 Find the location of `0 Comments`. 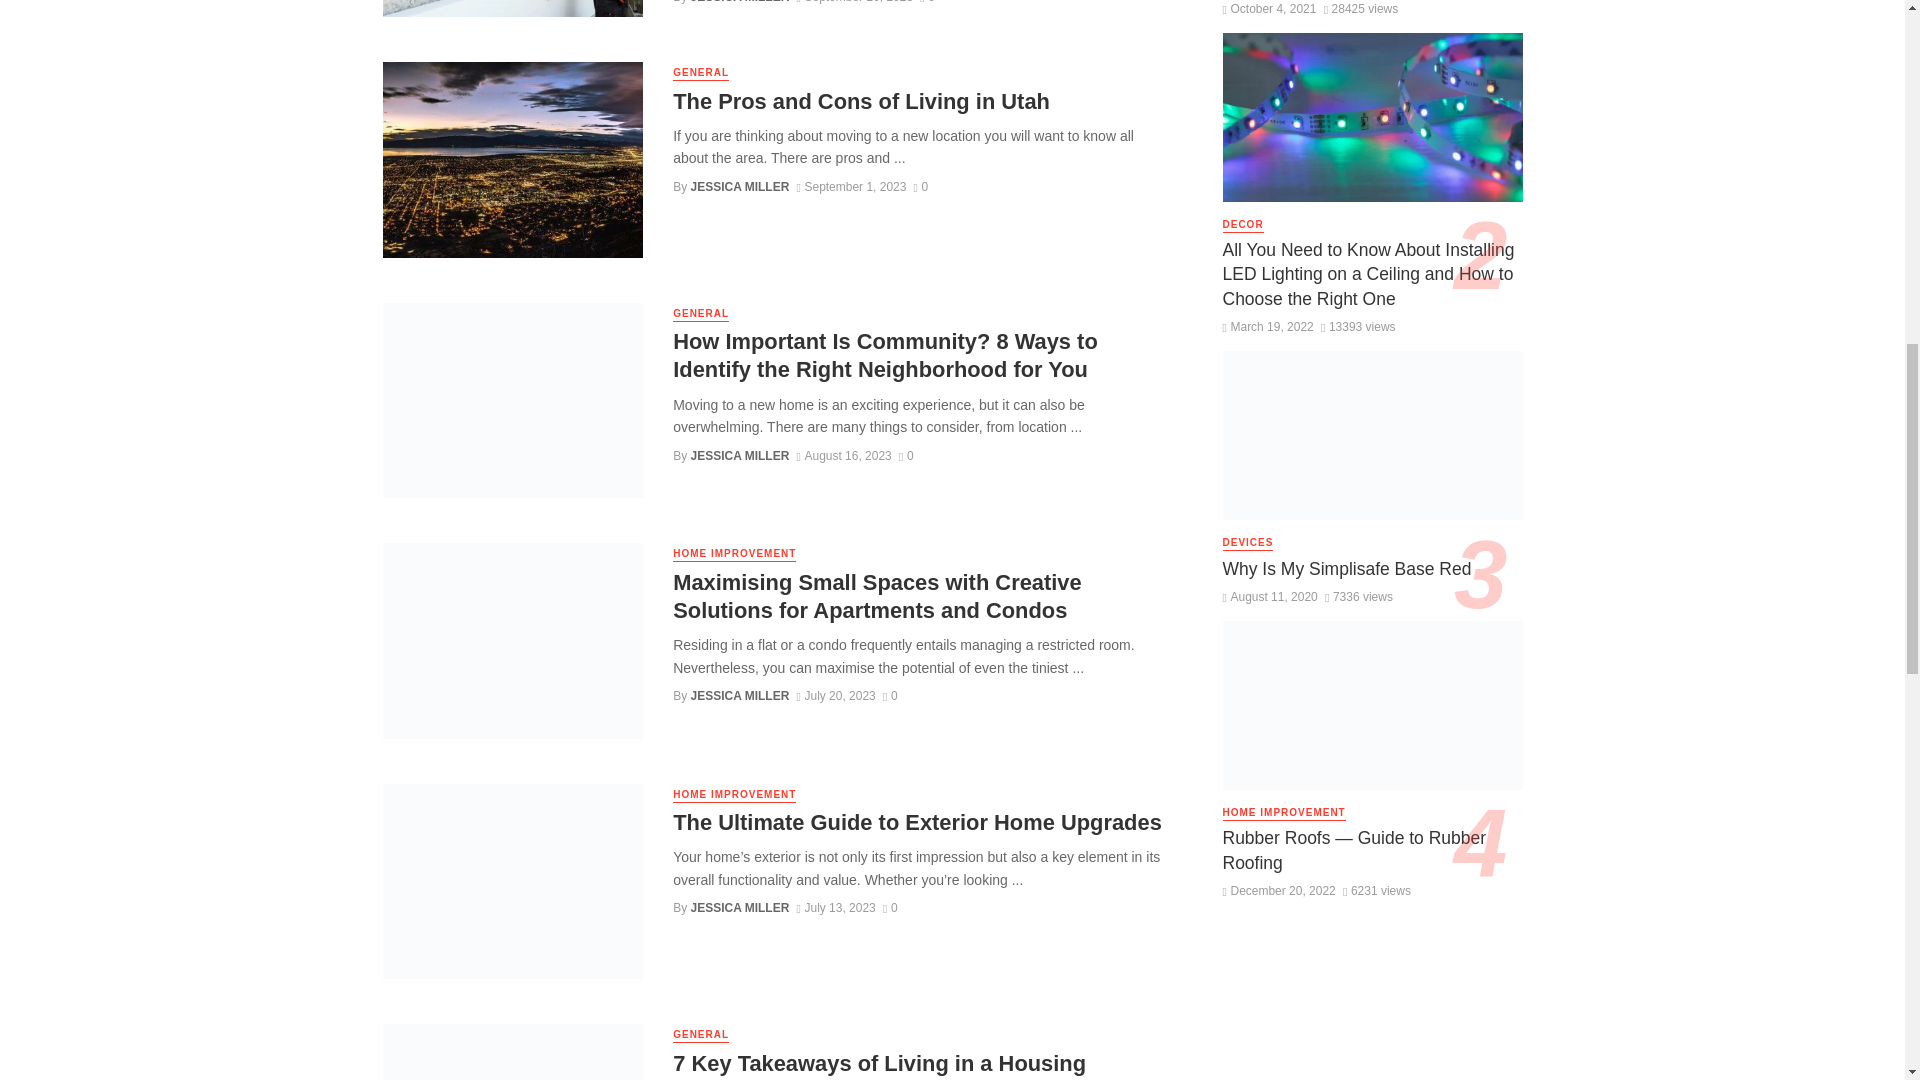

0 Comments is located at coordinates (927, 2).